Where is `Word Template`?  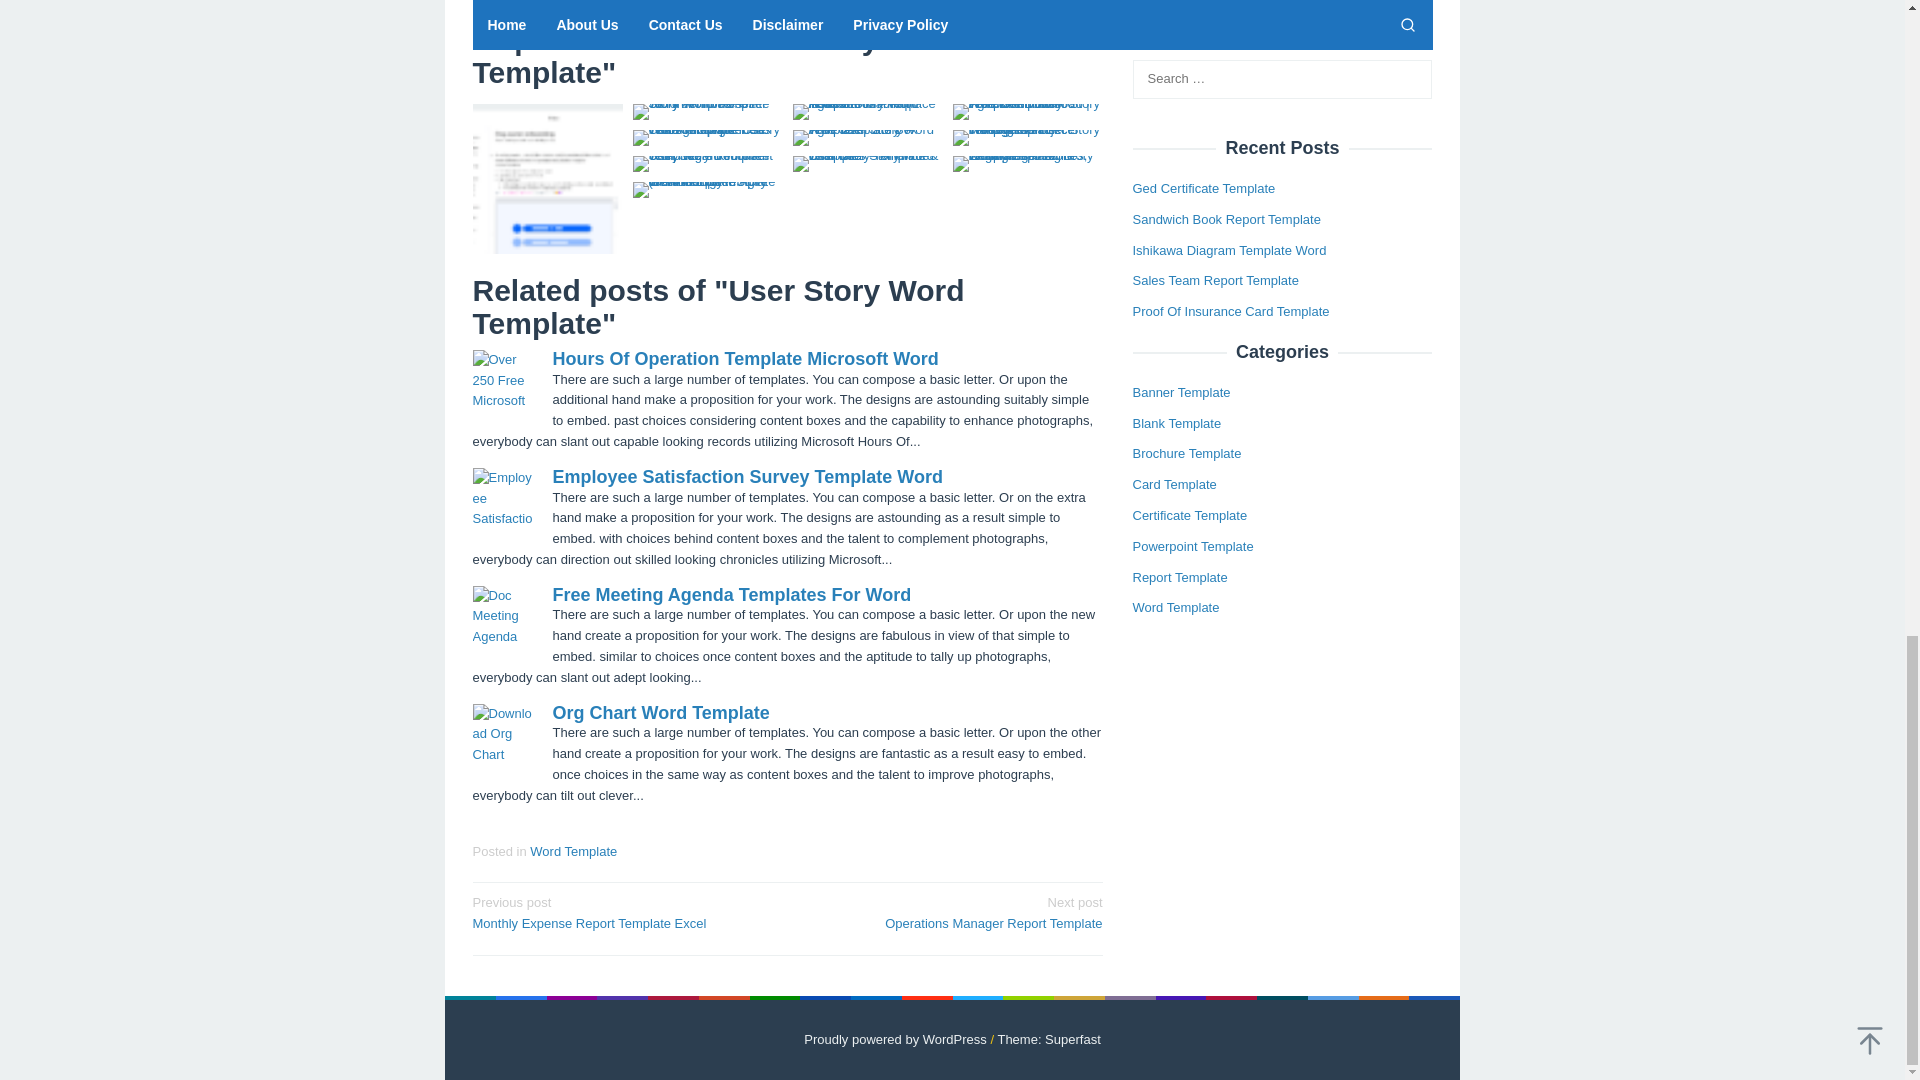 Word Template is located at coordinates (622, 912).